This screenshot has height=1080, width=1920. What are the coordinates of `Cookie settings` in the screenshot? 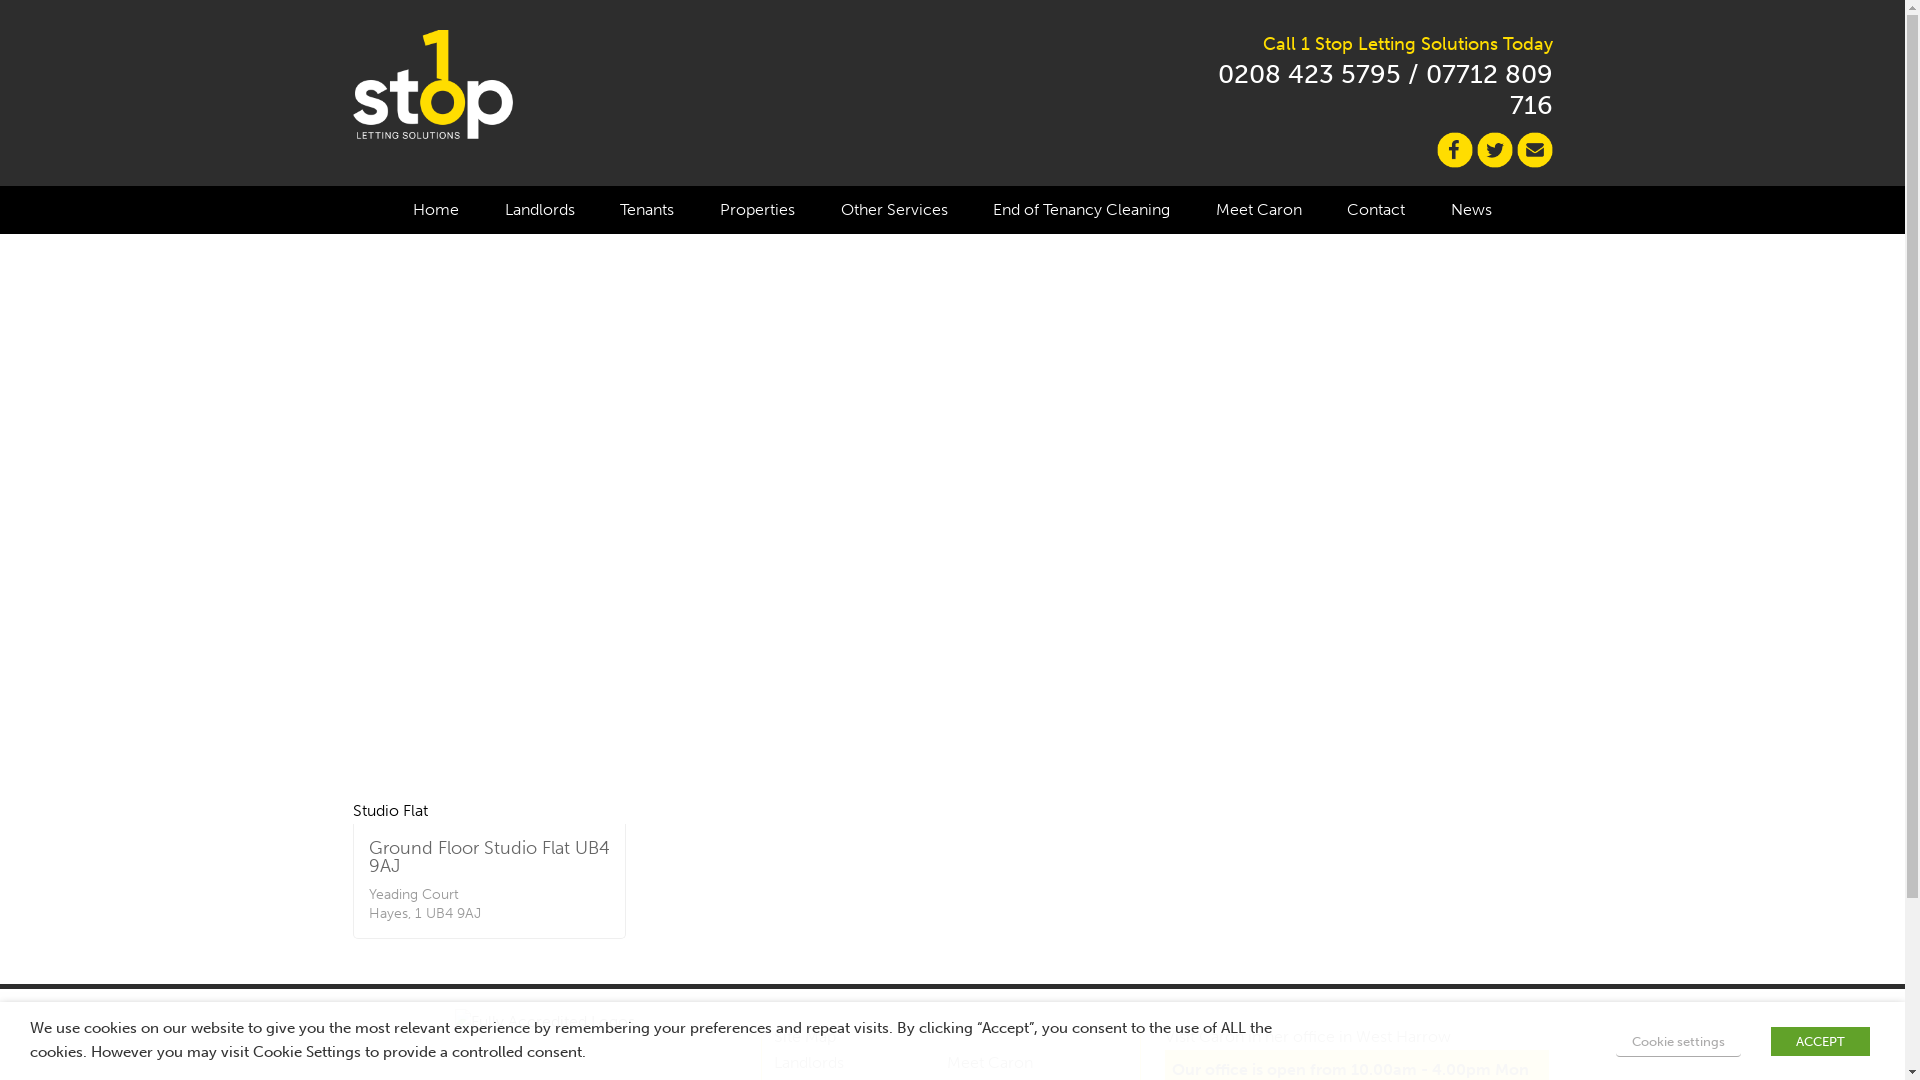 It's located at (1678, 1042).